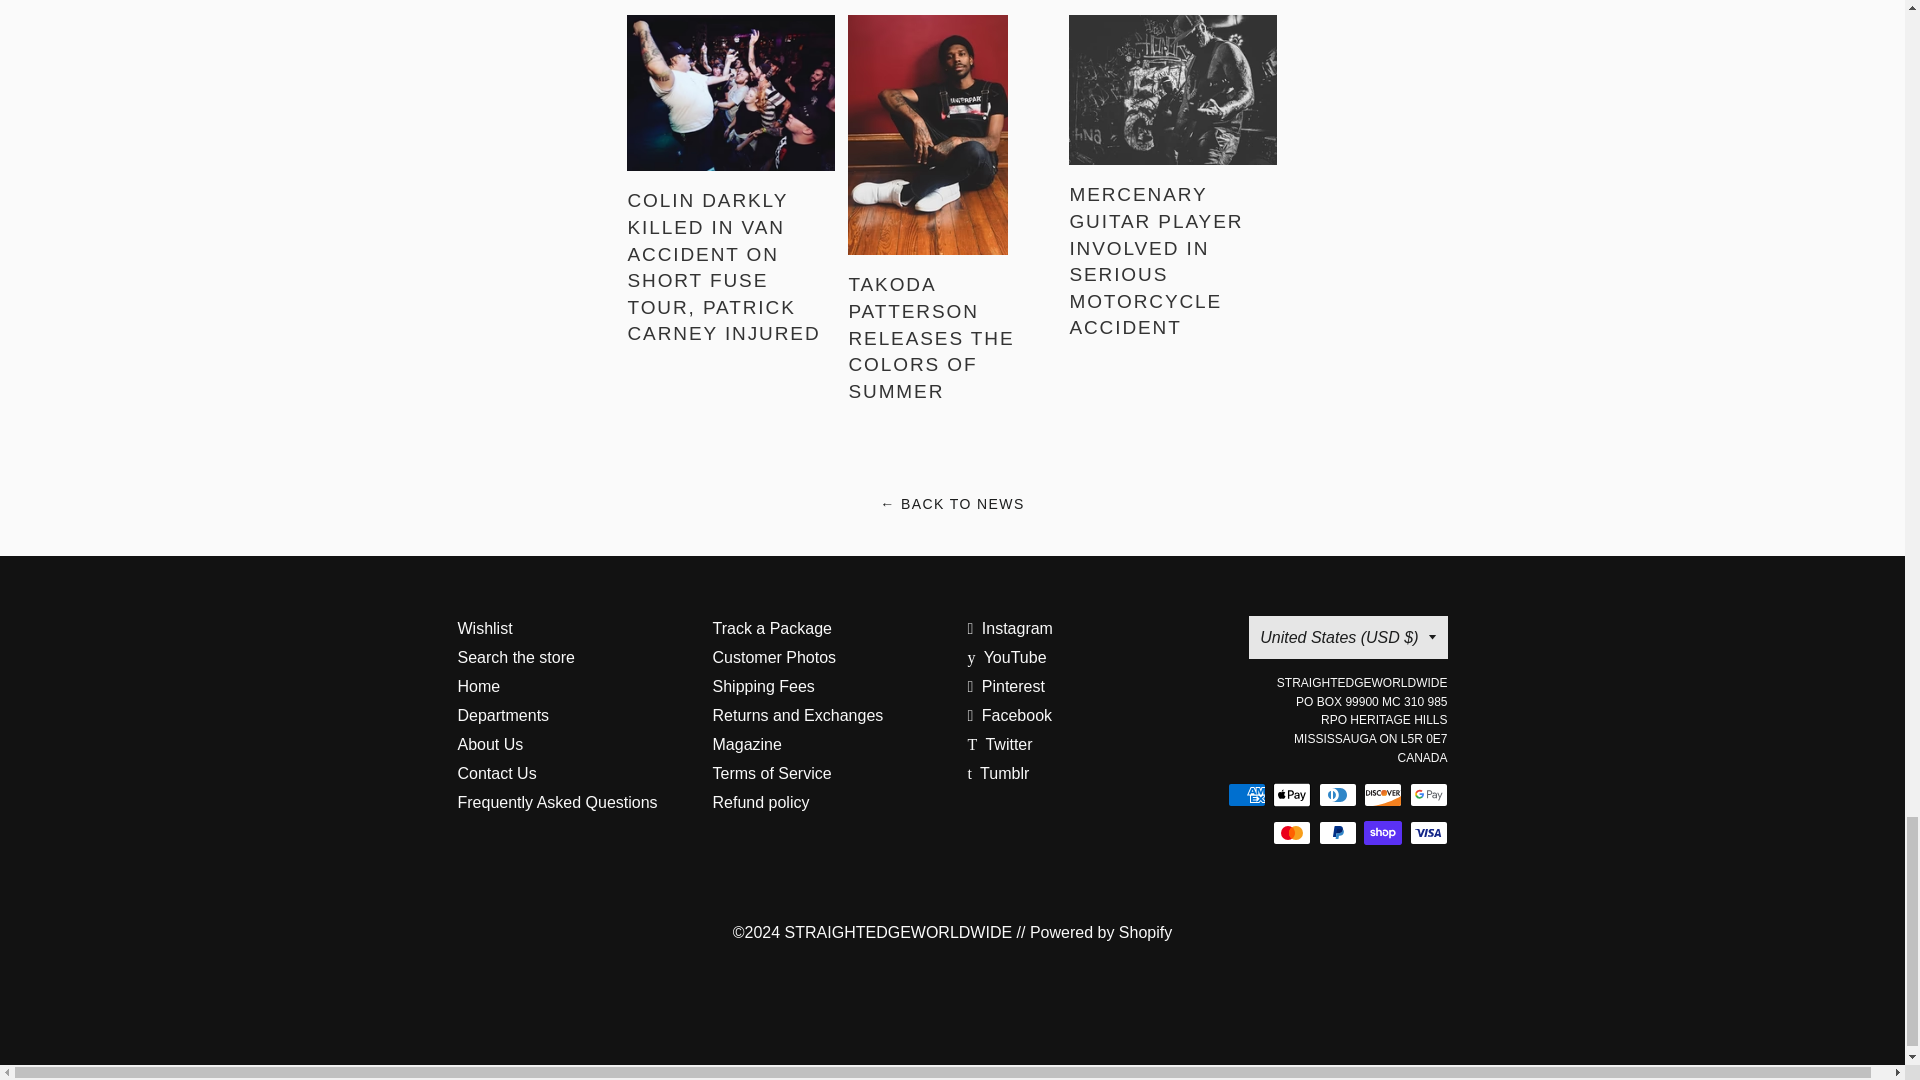 This screenshot has width=1920, height=1080. What do you see at coordinates (1010, 715) in the screenshot?
I see `STRAIGHTEDGEWORLDWIDE on Facebook` at bounding box center [1010, 715].